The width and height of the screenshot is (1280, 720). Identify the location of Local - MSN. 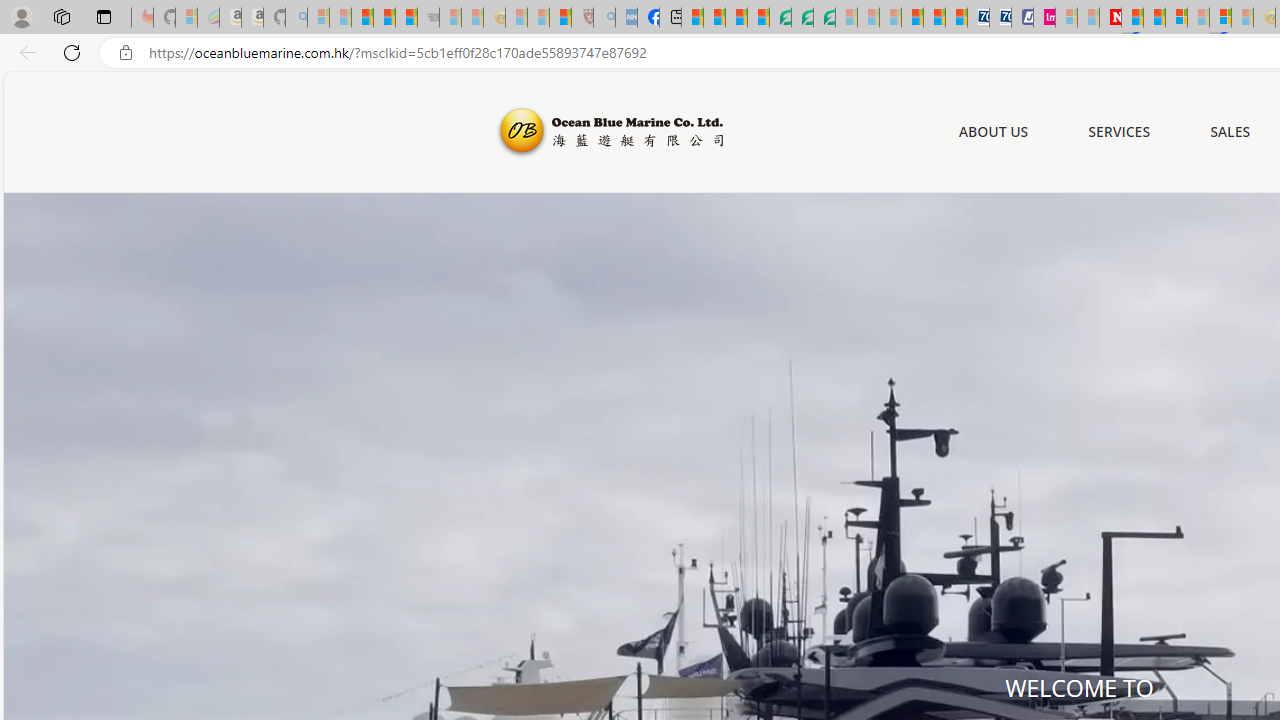
(560, 18).